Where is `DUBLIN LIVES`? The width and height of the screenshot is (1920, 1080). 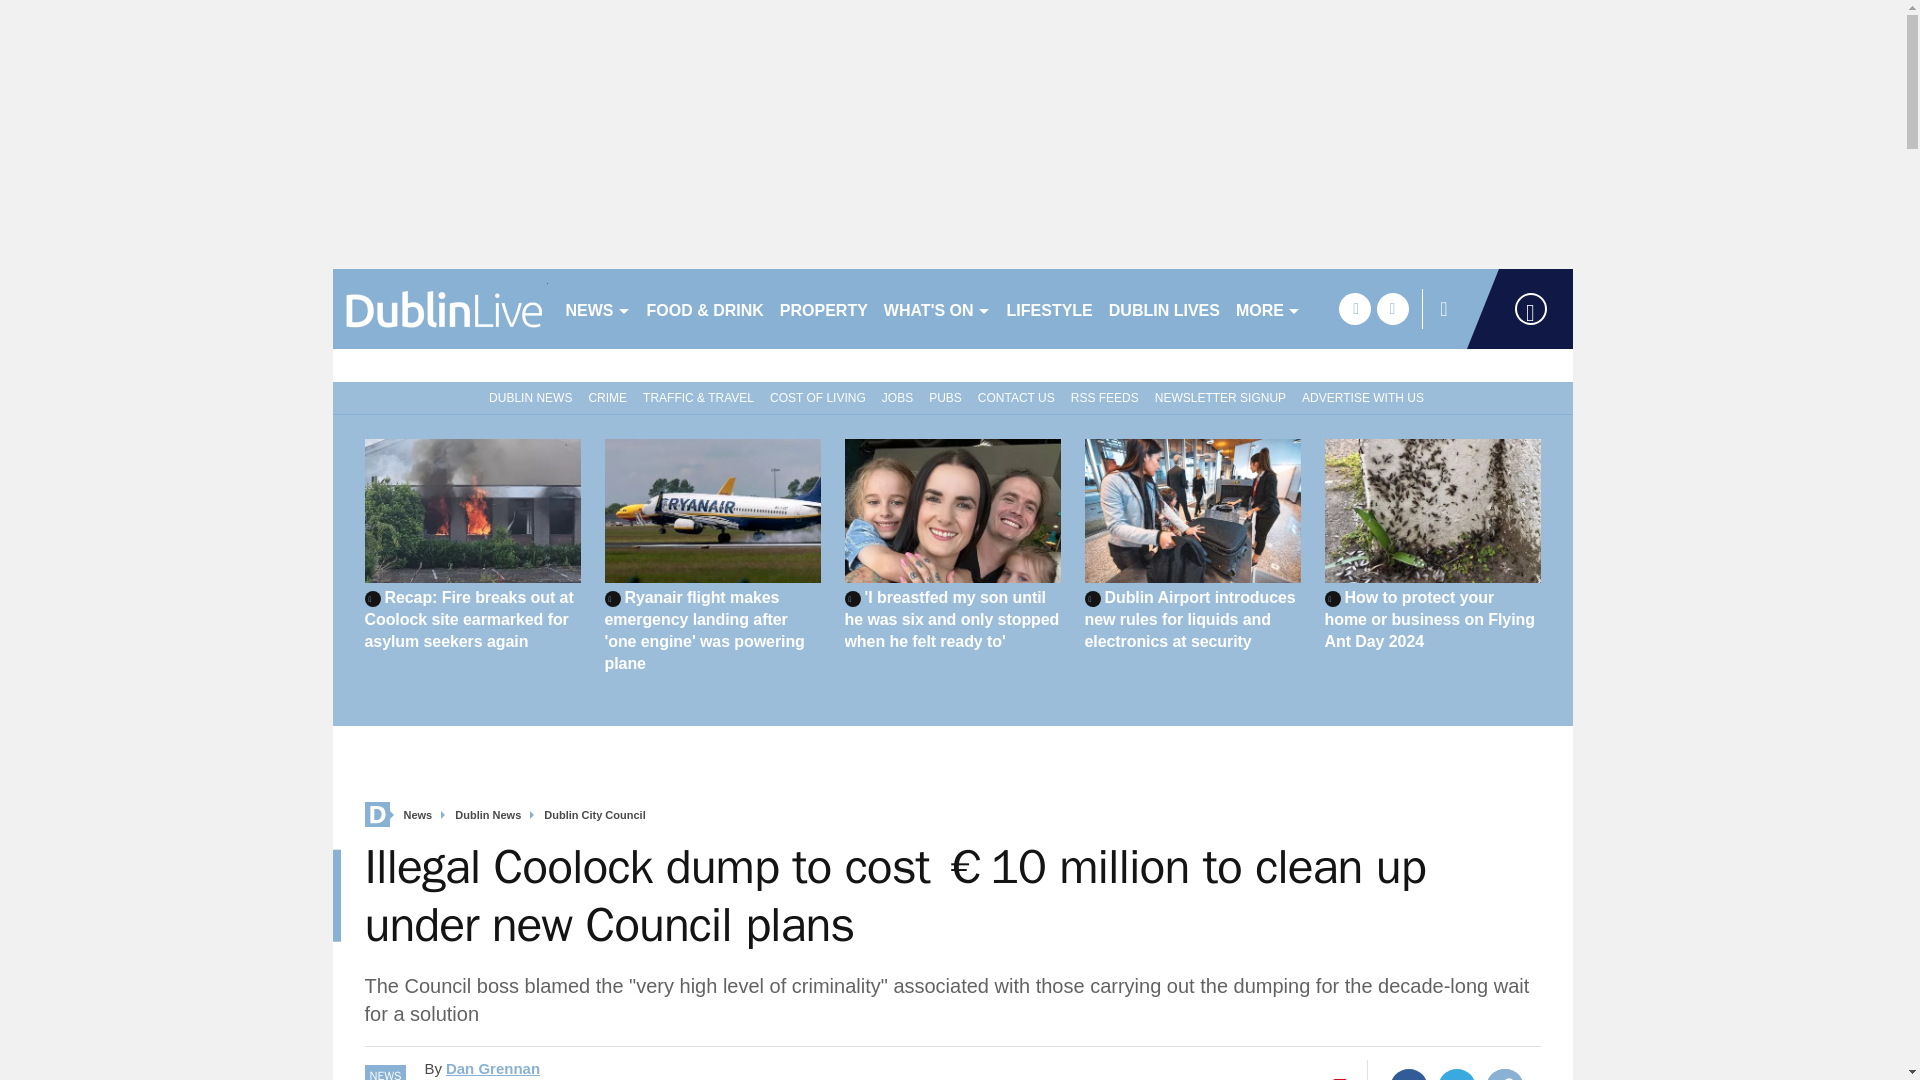
DUBLIN LIVES is located at coordinates (1164, 308).